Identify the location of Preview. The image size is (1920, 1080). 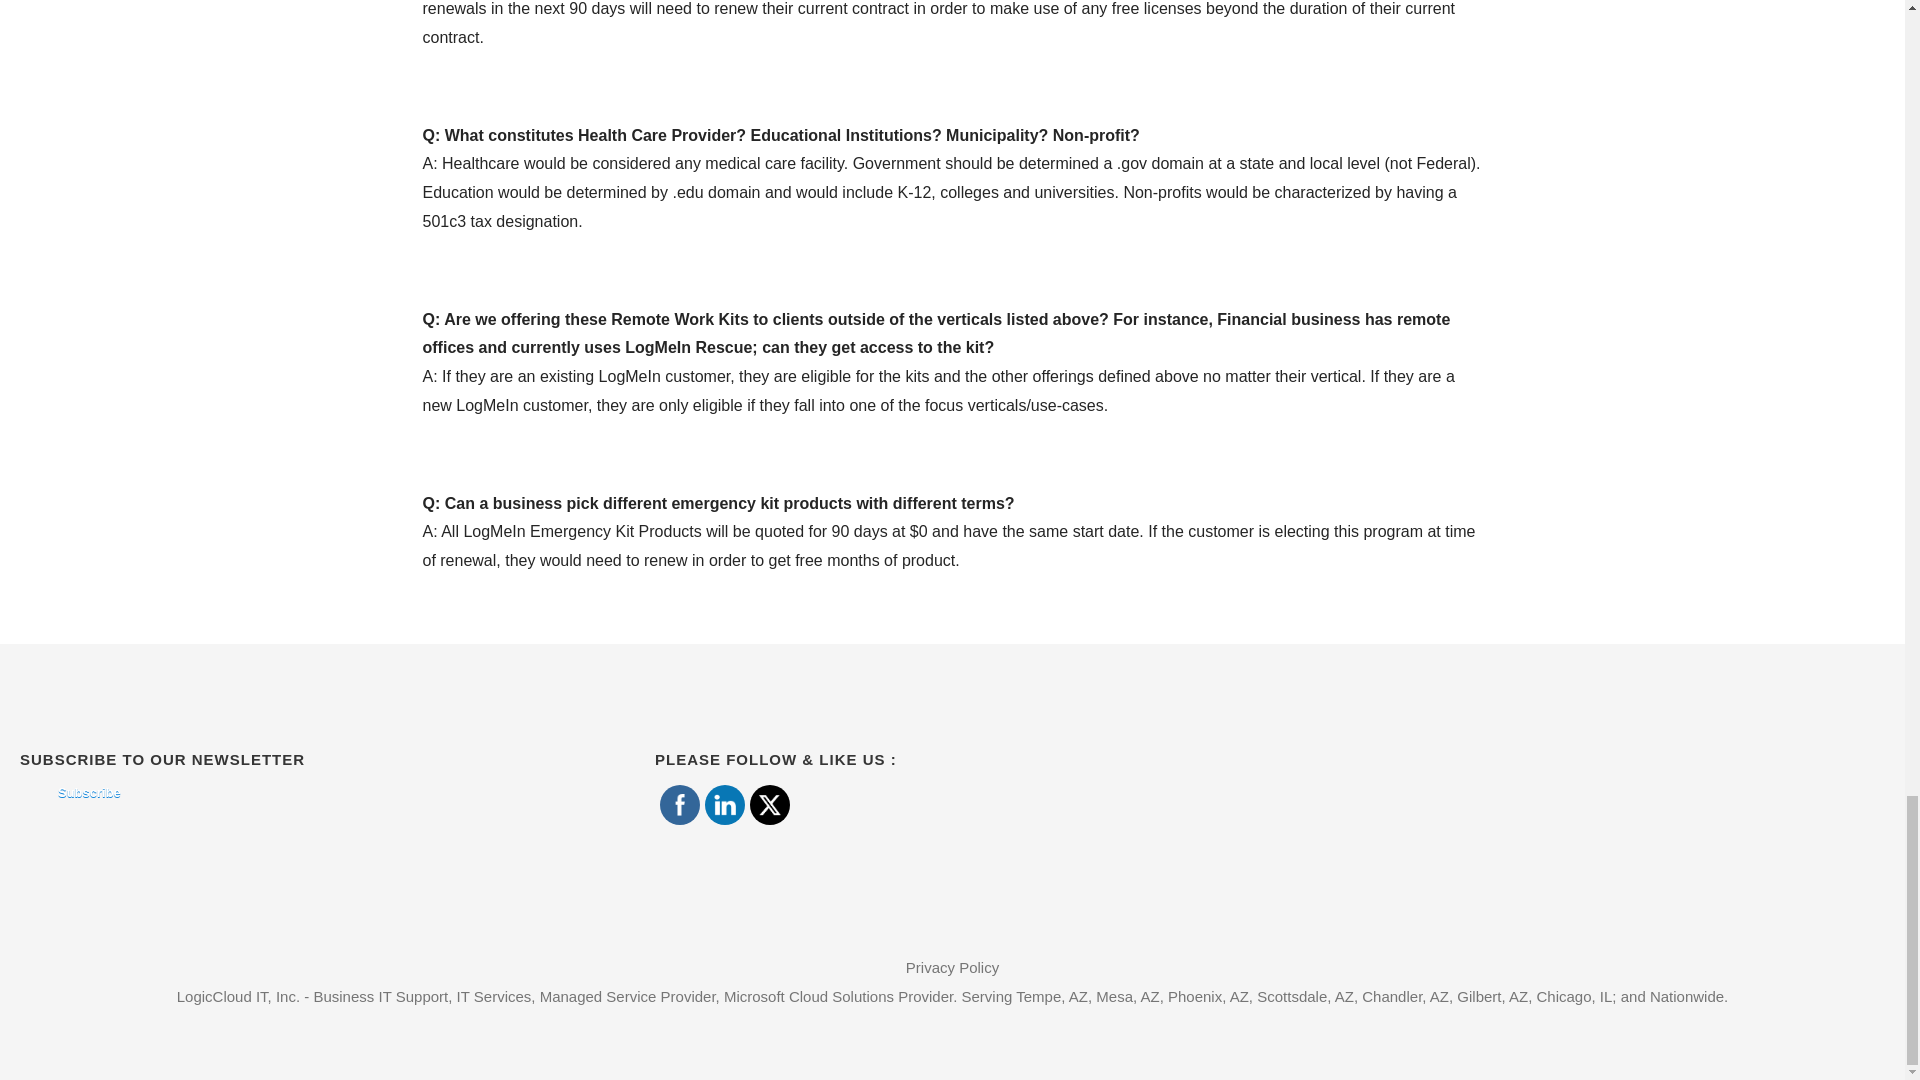
(74, 792).